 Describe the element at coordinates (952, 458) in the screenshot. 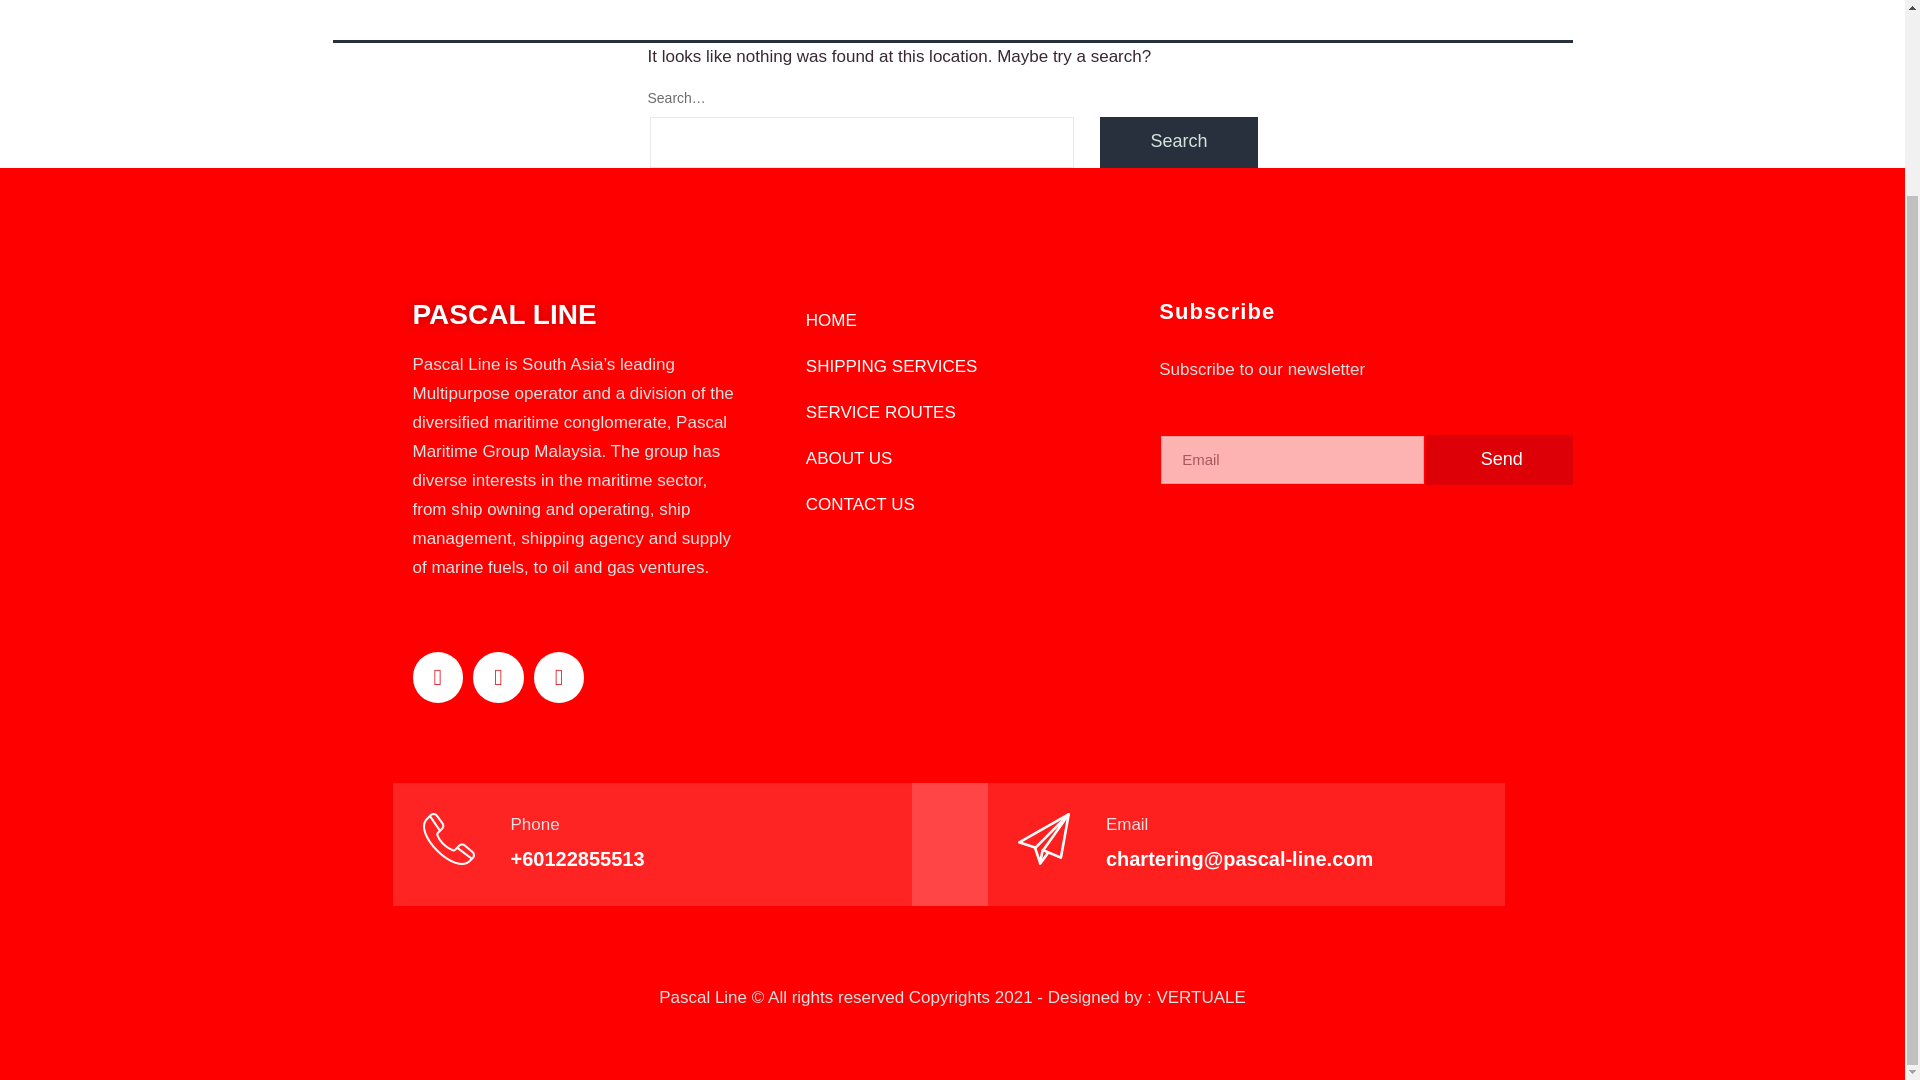

I see `ABOUT US` at that location.